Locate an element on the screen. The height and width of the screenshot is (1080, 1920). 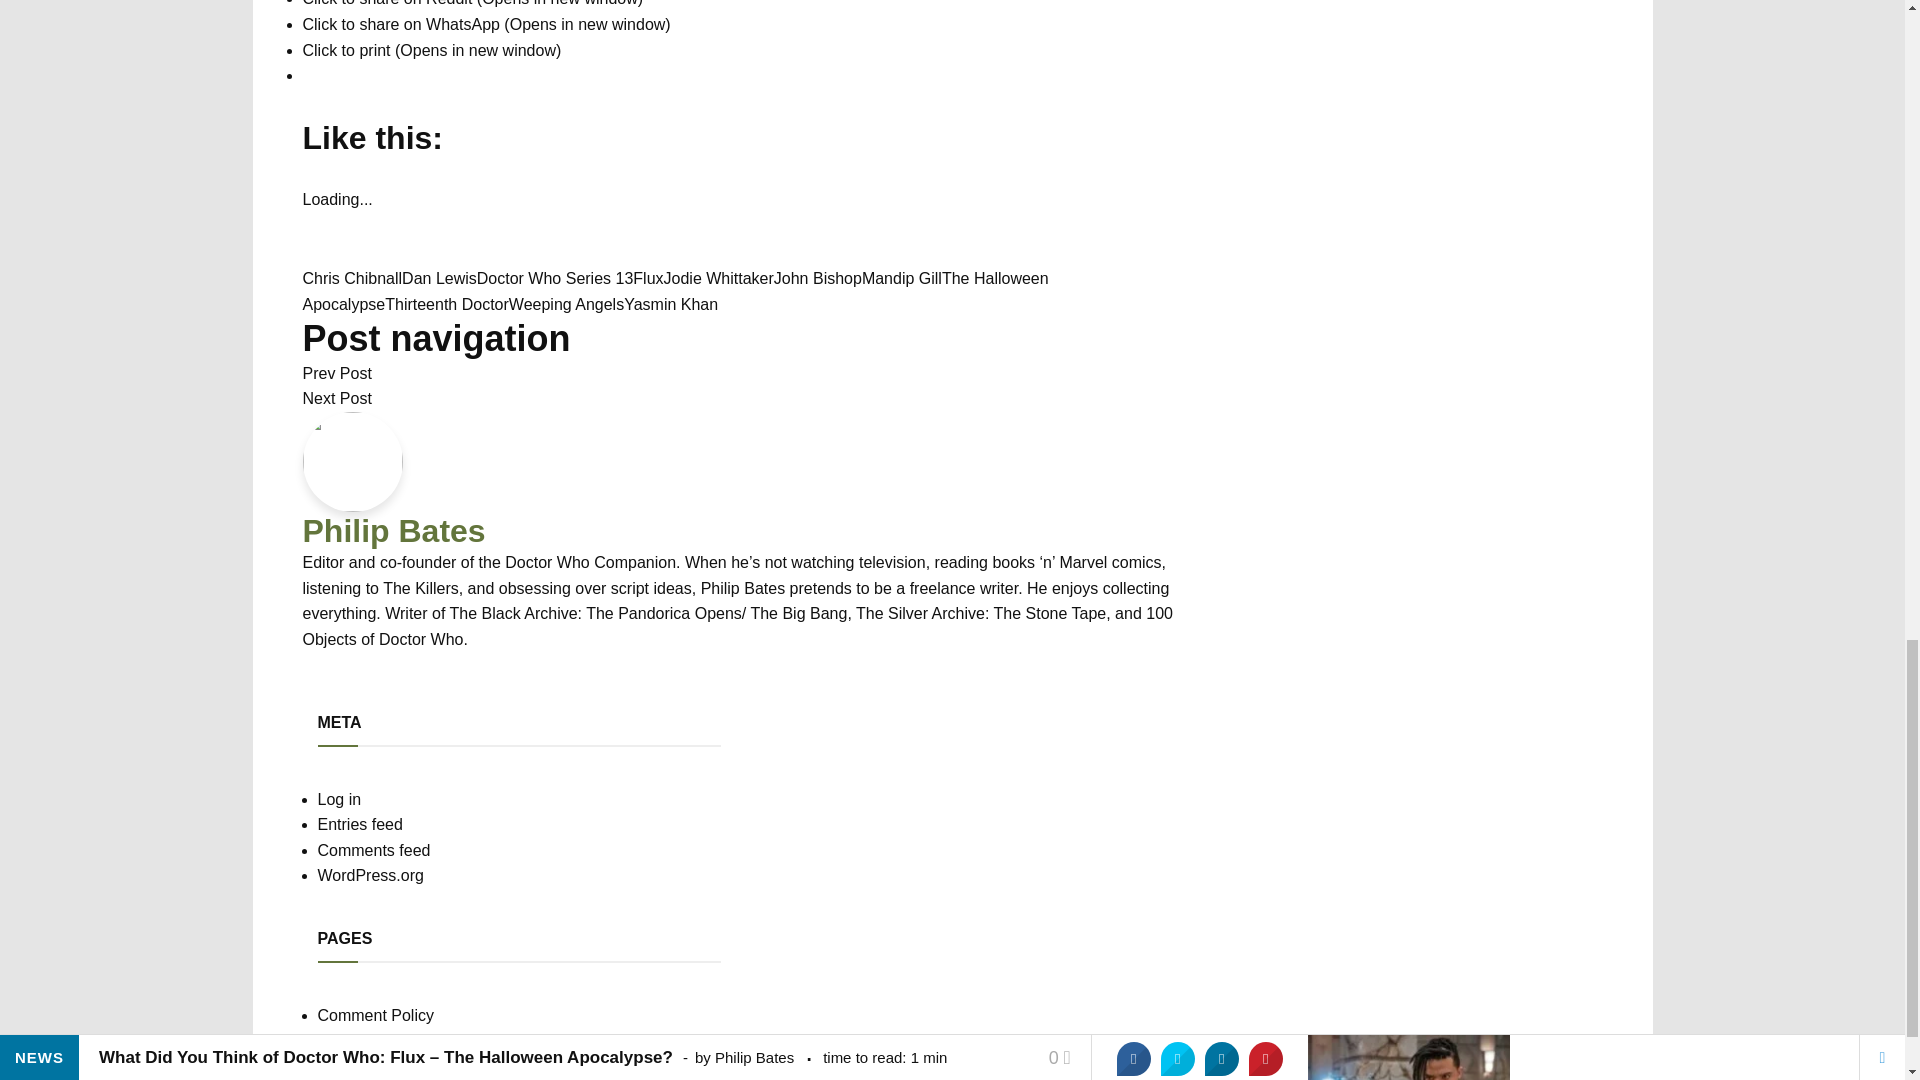
Click to share on Reddit is located at coordinates (472, 3).